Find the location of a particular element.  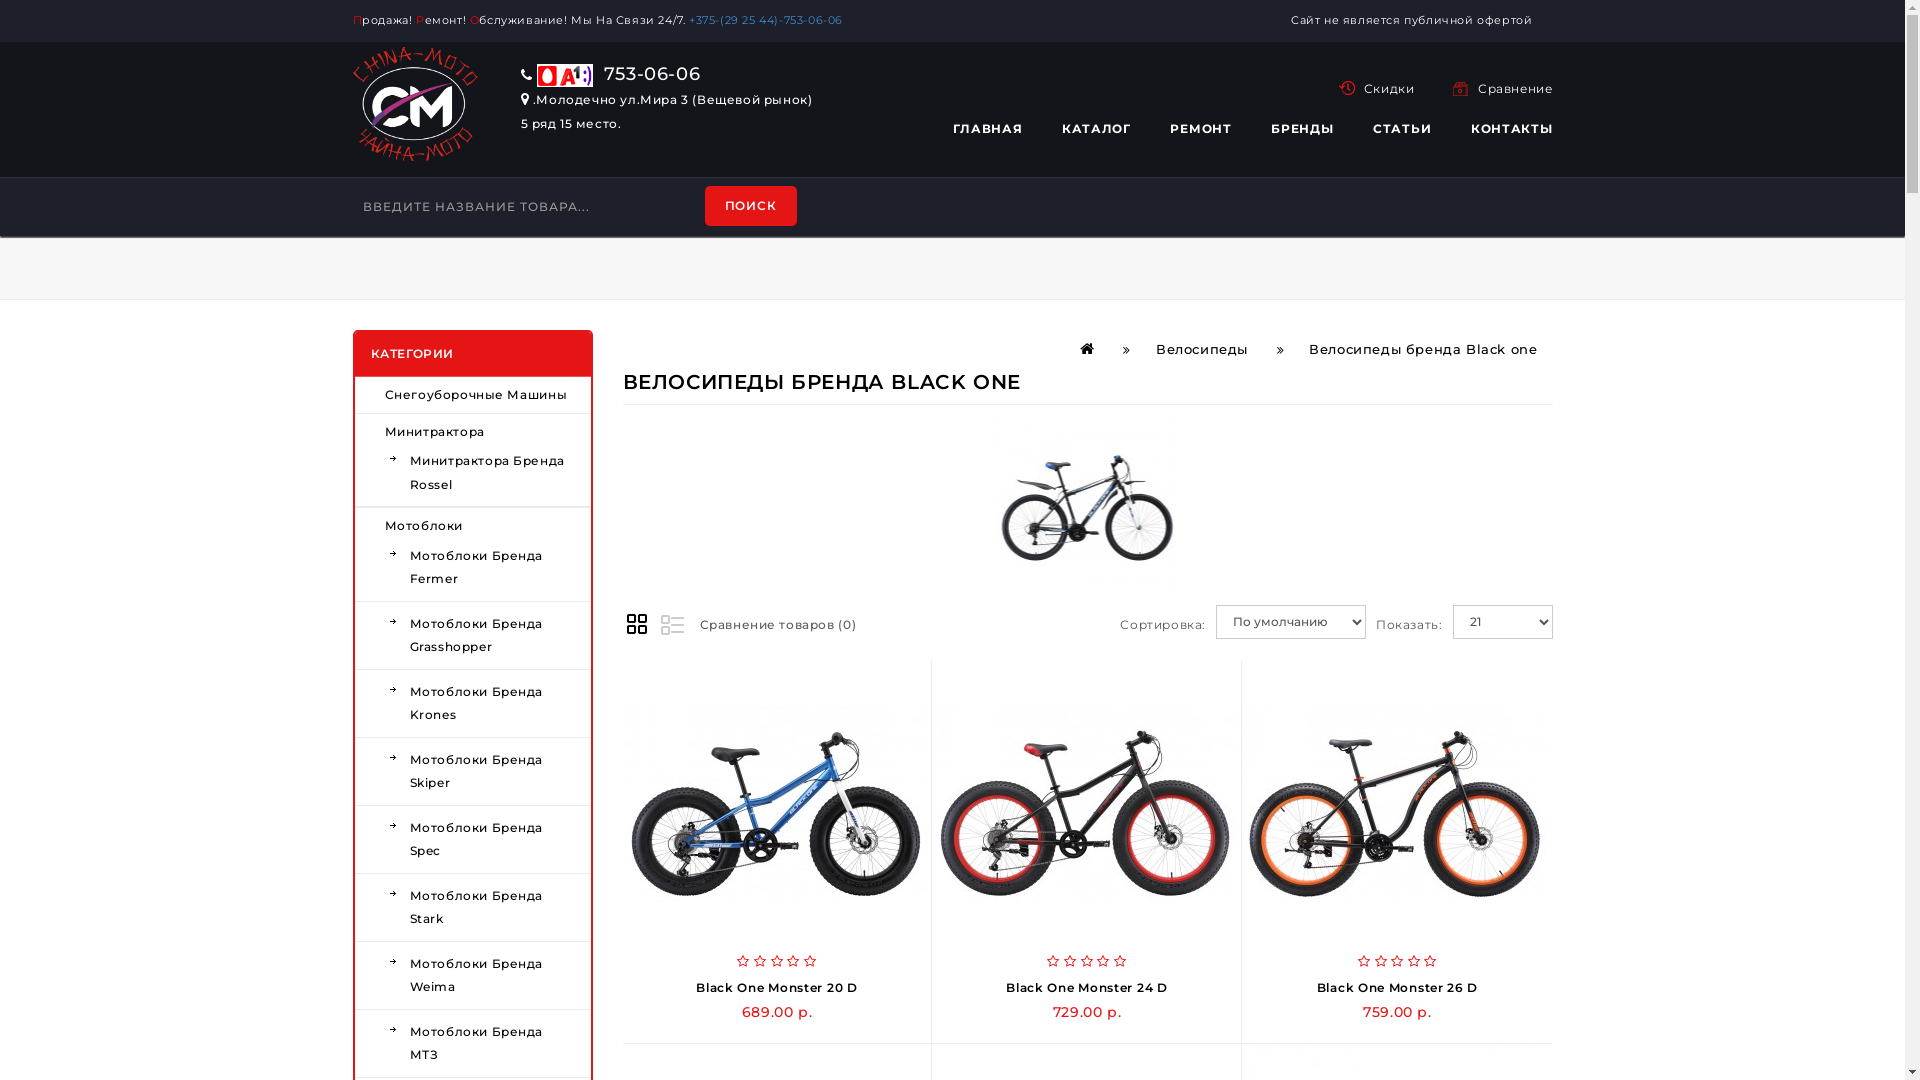

753-06-06 is located at coordinates (610, 74).